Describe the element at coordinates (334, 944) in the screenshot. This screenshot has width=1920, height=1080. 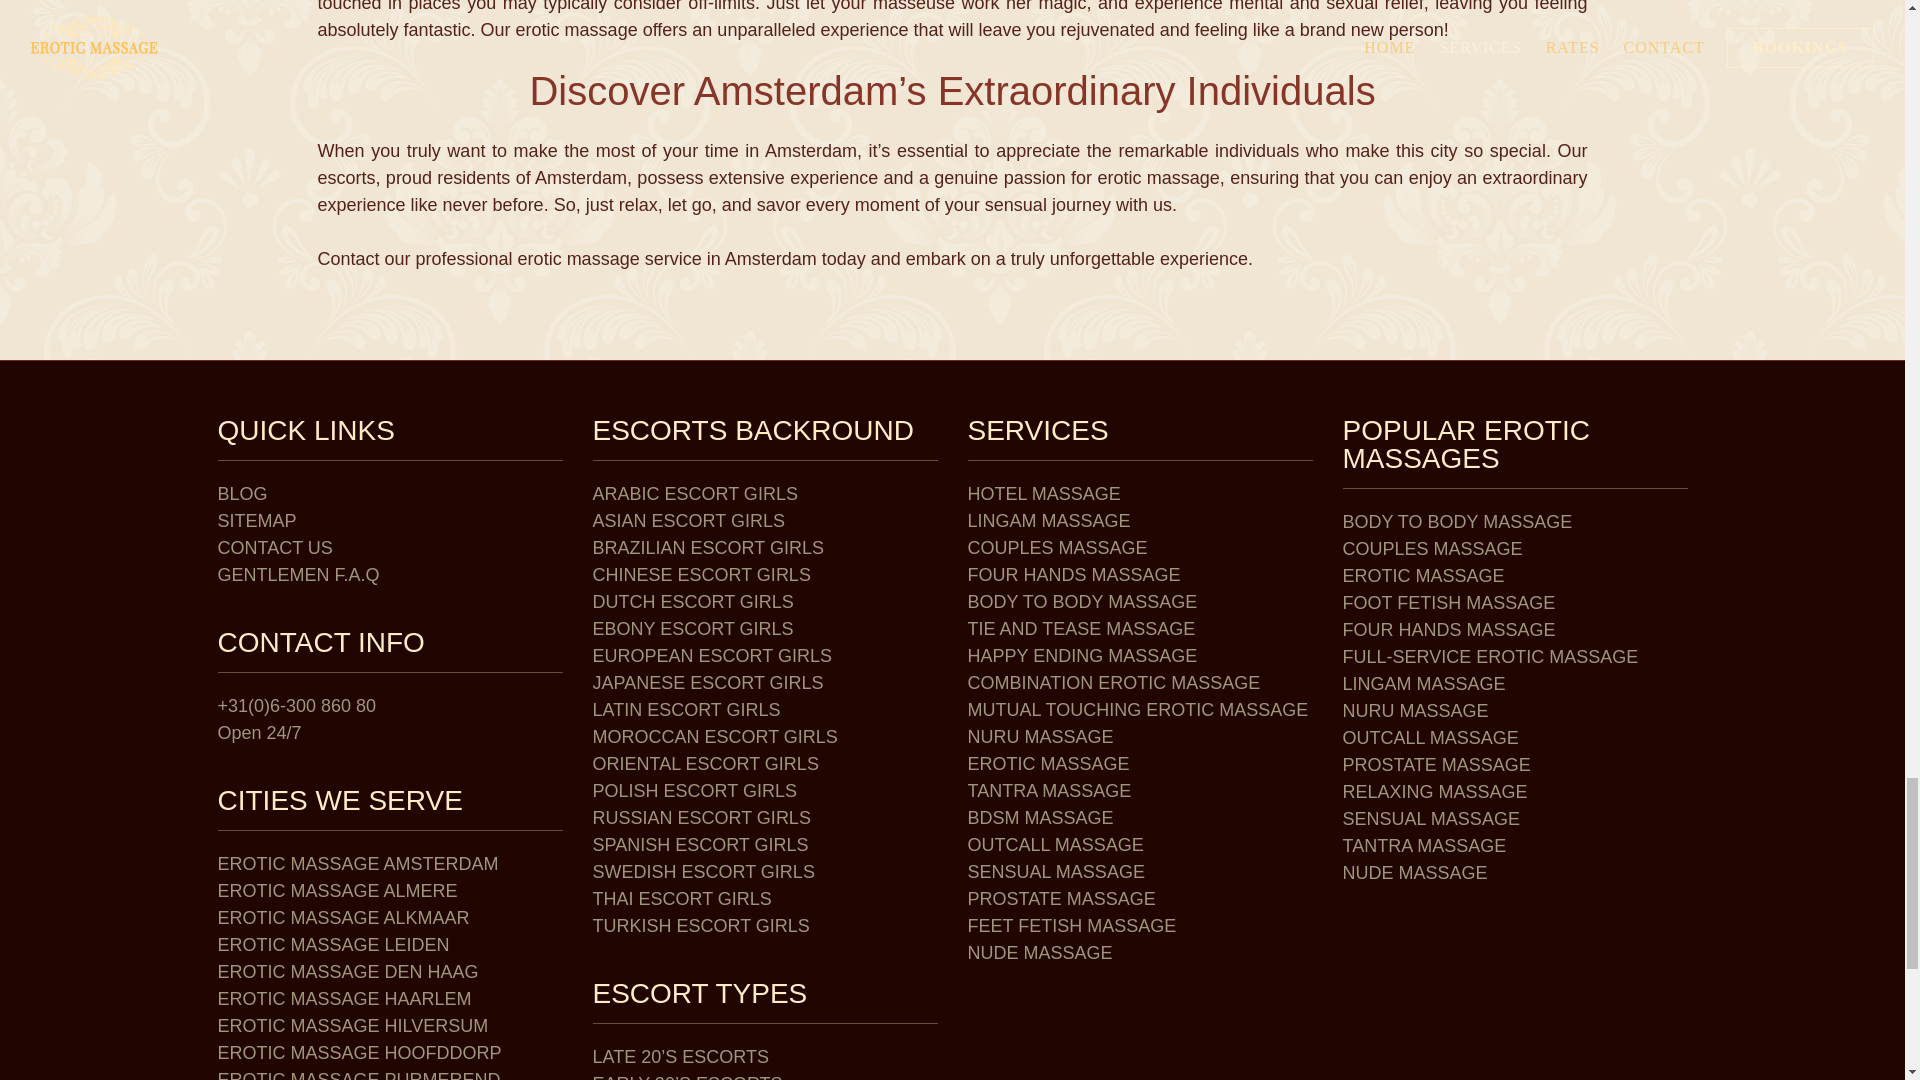
I see `EROTIC MASSAGE LEIDEN` at that location.